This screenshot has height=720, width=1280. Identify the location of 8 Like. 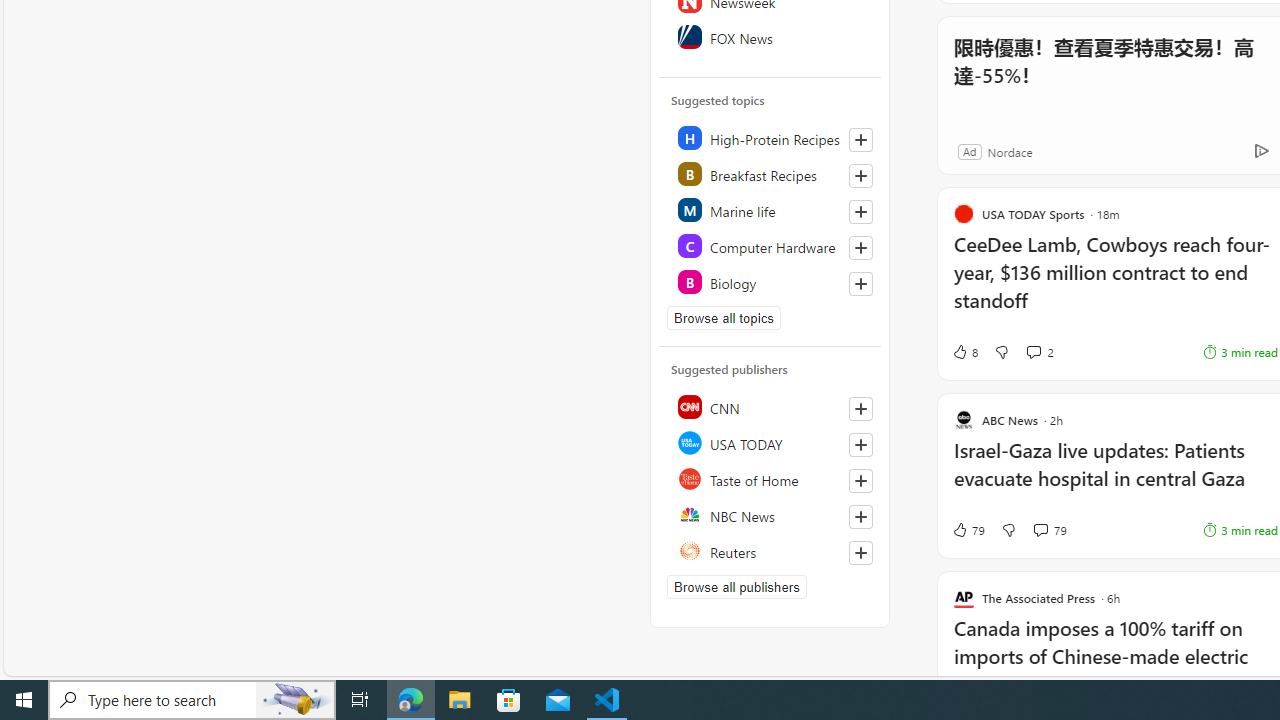
(964, 352).